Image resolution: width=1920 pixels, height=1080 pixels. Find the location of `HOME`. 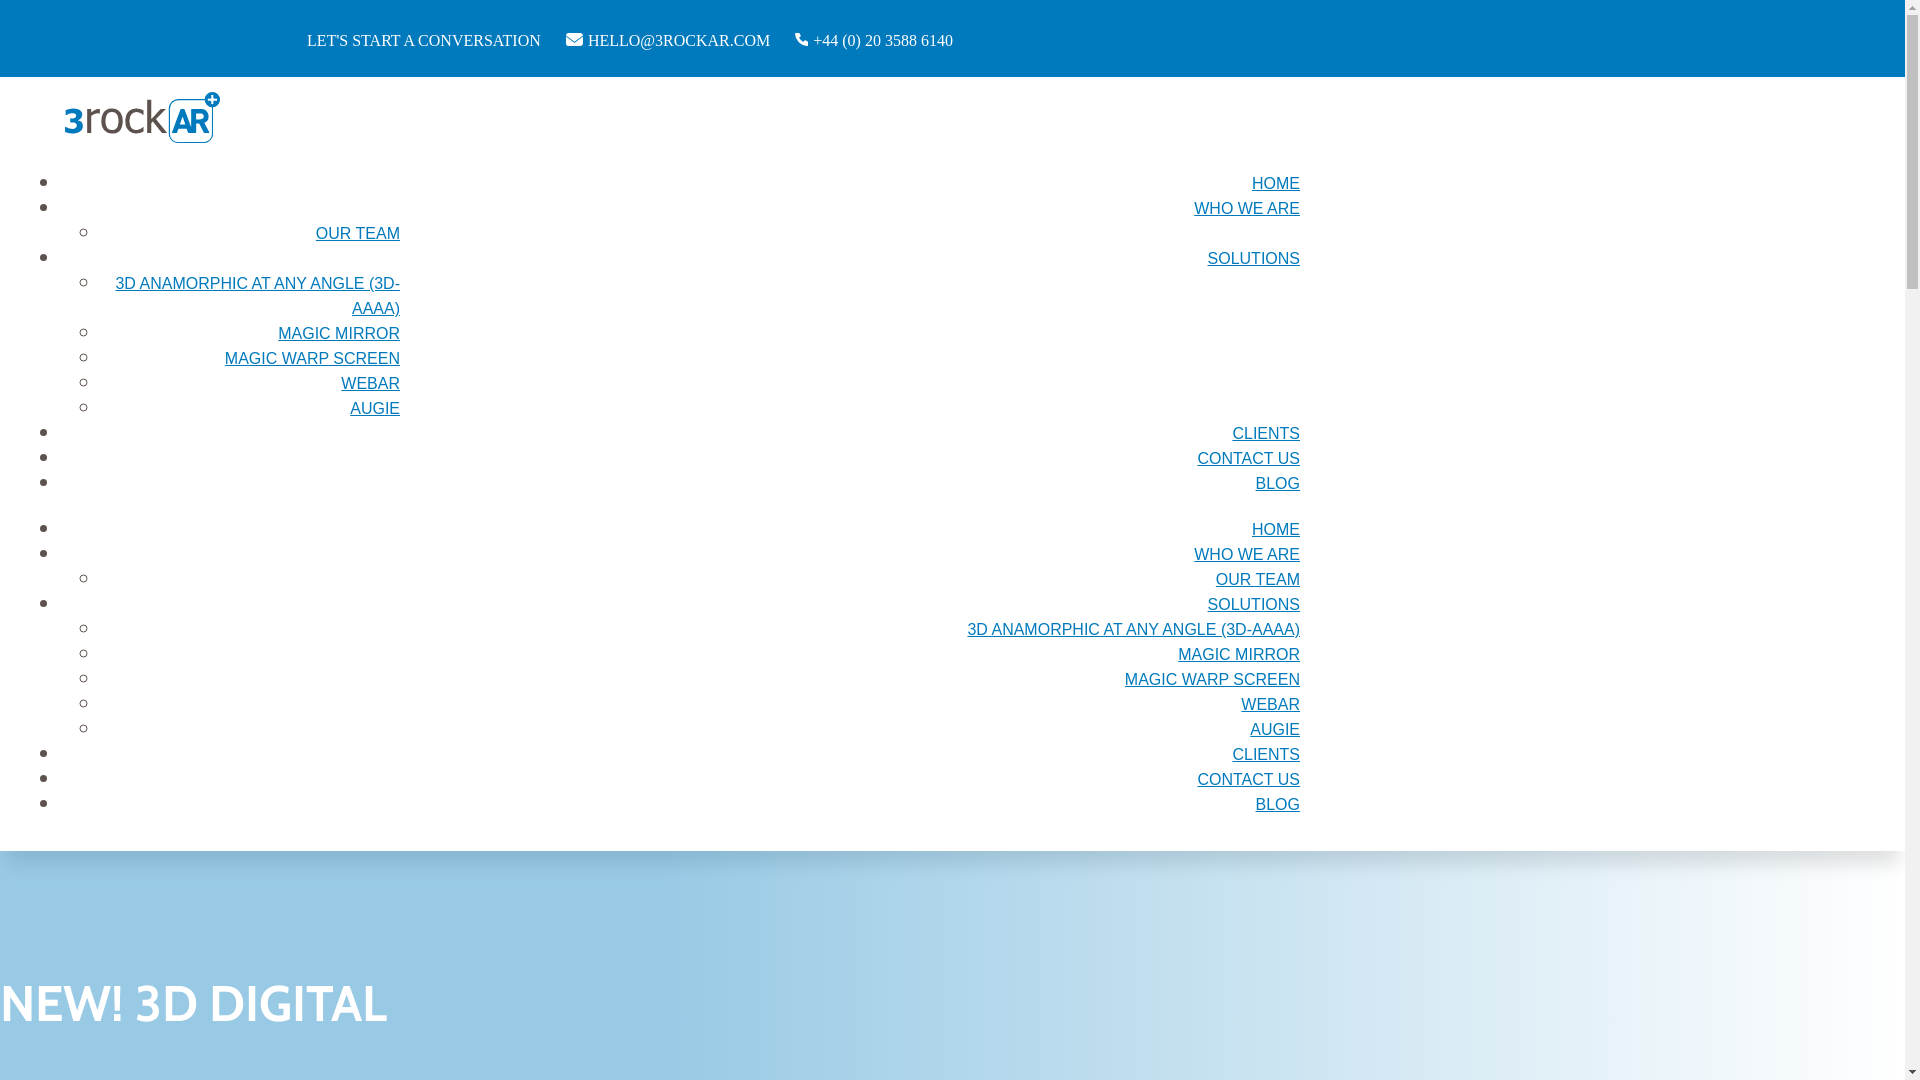

HOME is located at coordinates (1276, 184).